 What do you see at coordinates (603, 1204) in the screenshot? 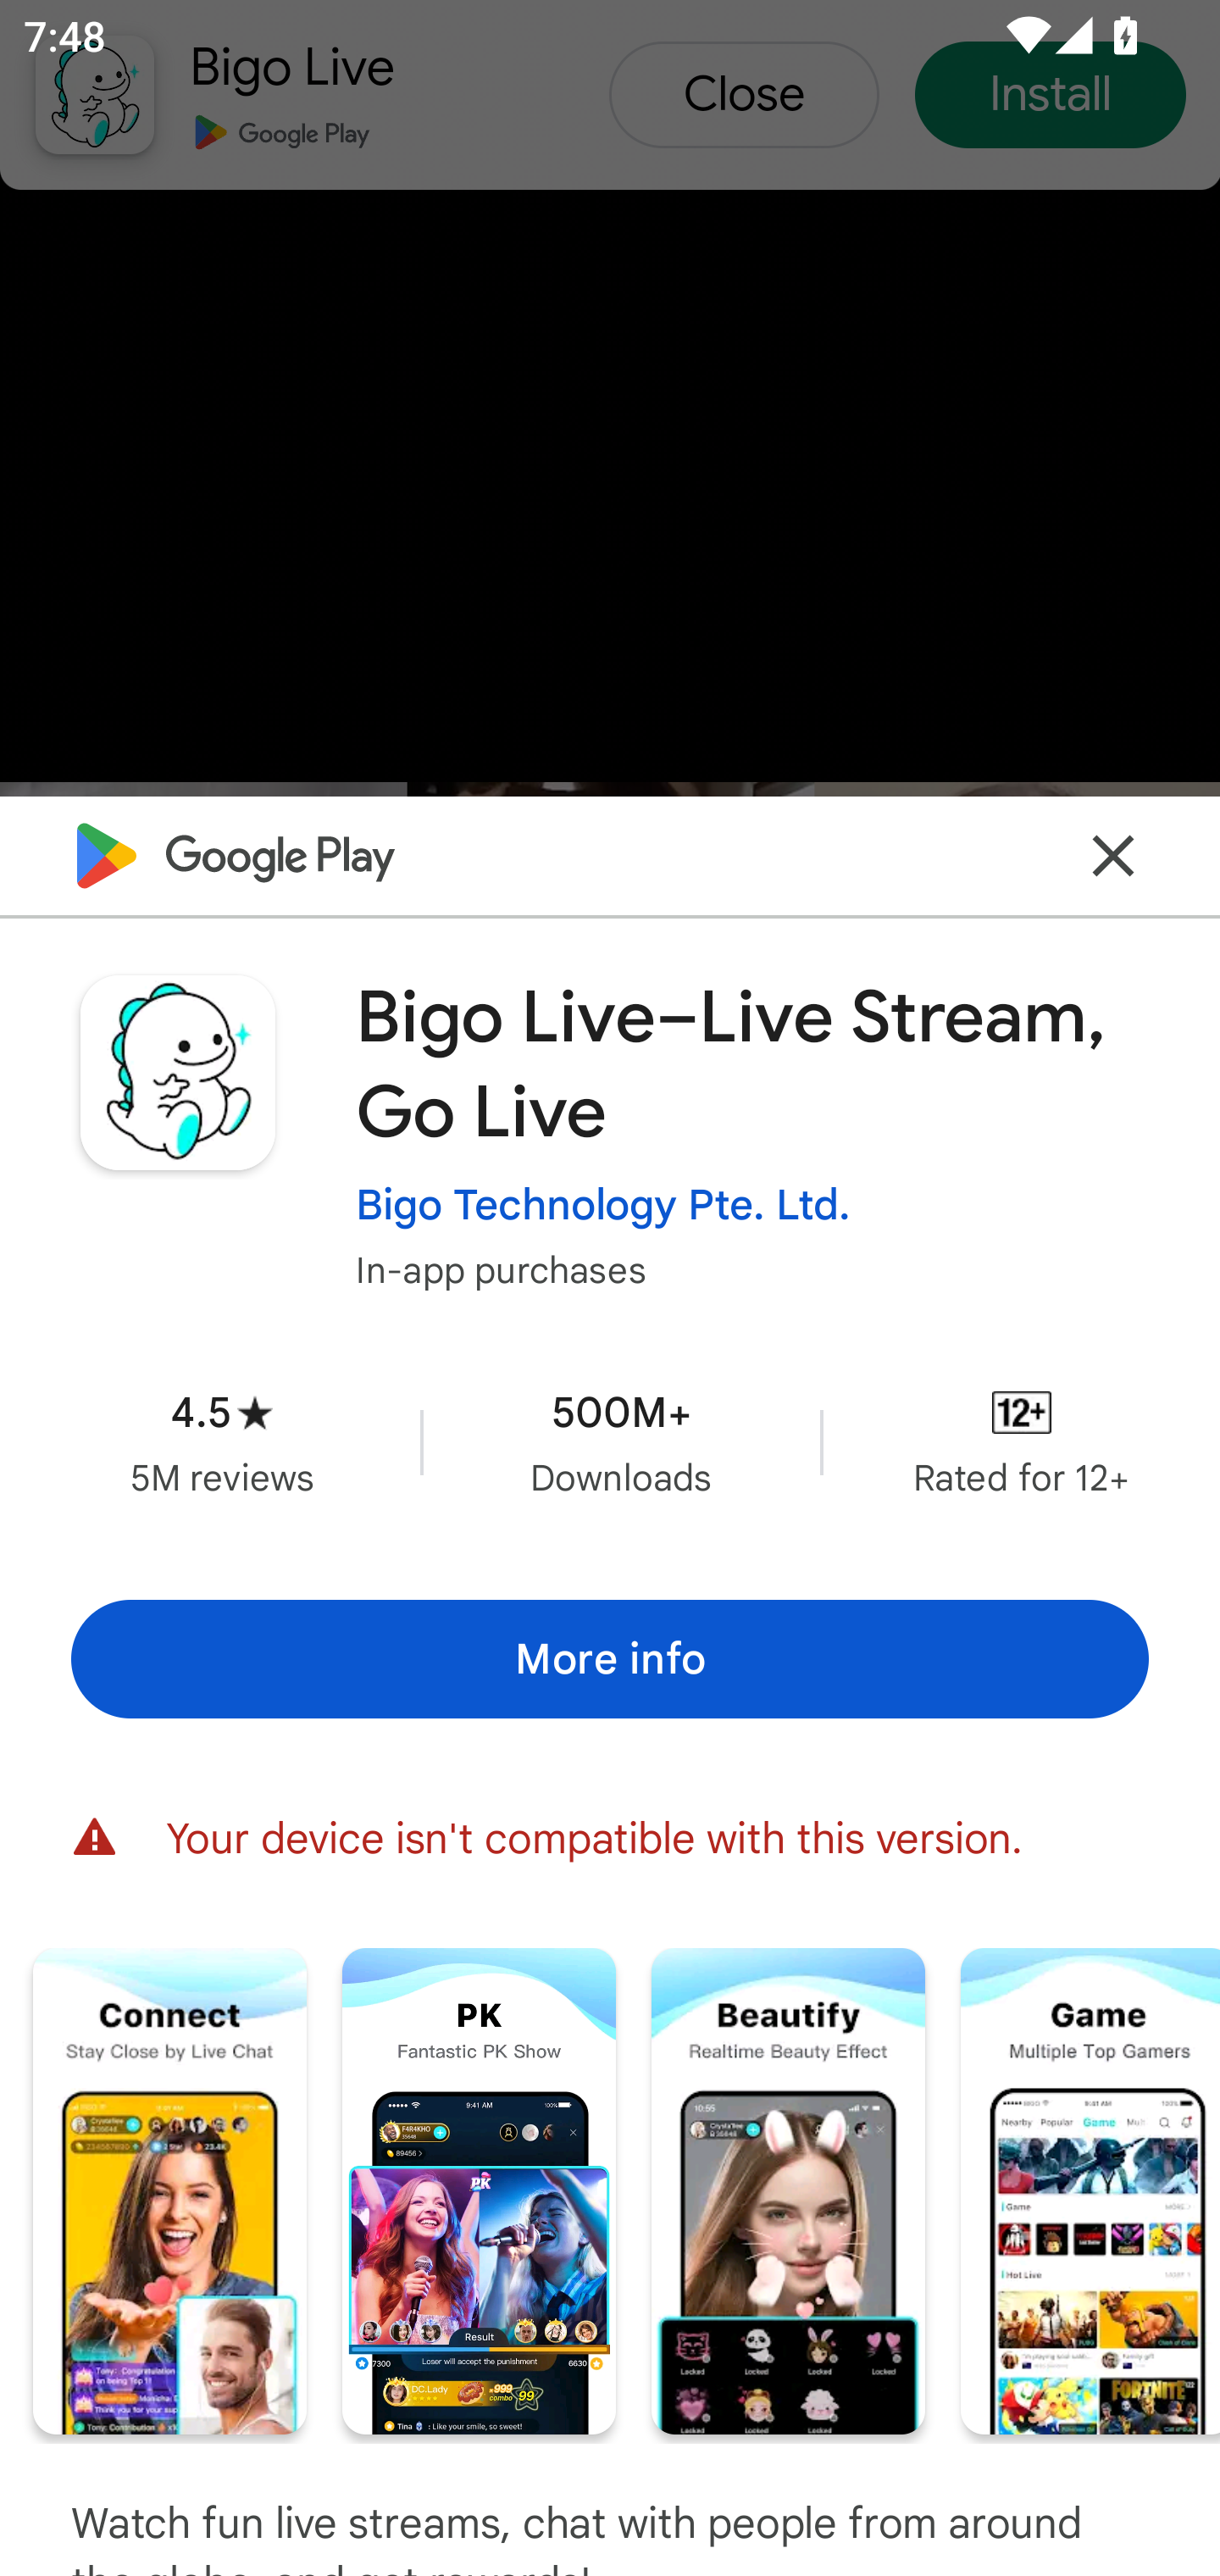
I see `Bigo Technology Pte. Ltd.` at bounding box center [603, 1204].